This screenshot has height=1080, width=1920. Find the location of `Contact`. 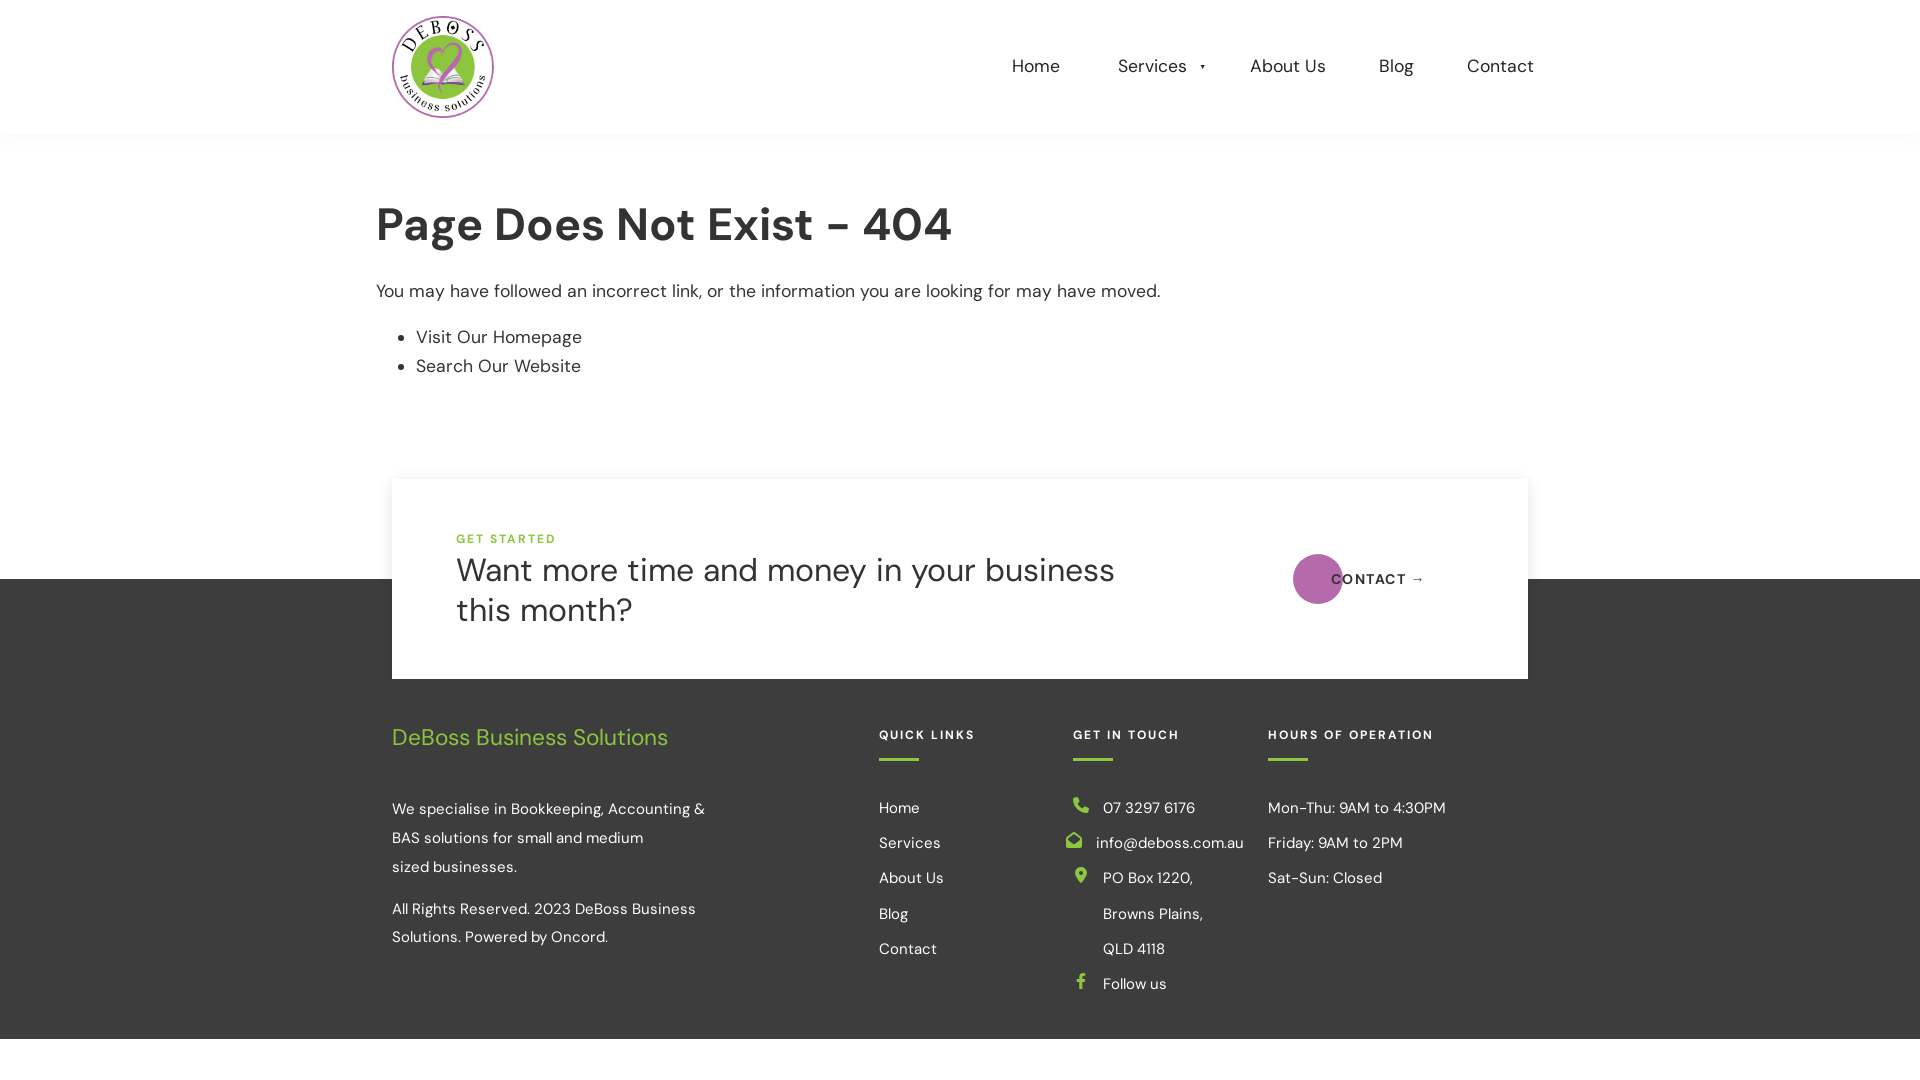

Contact is located at coordinates (1500, 68).